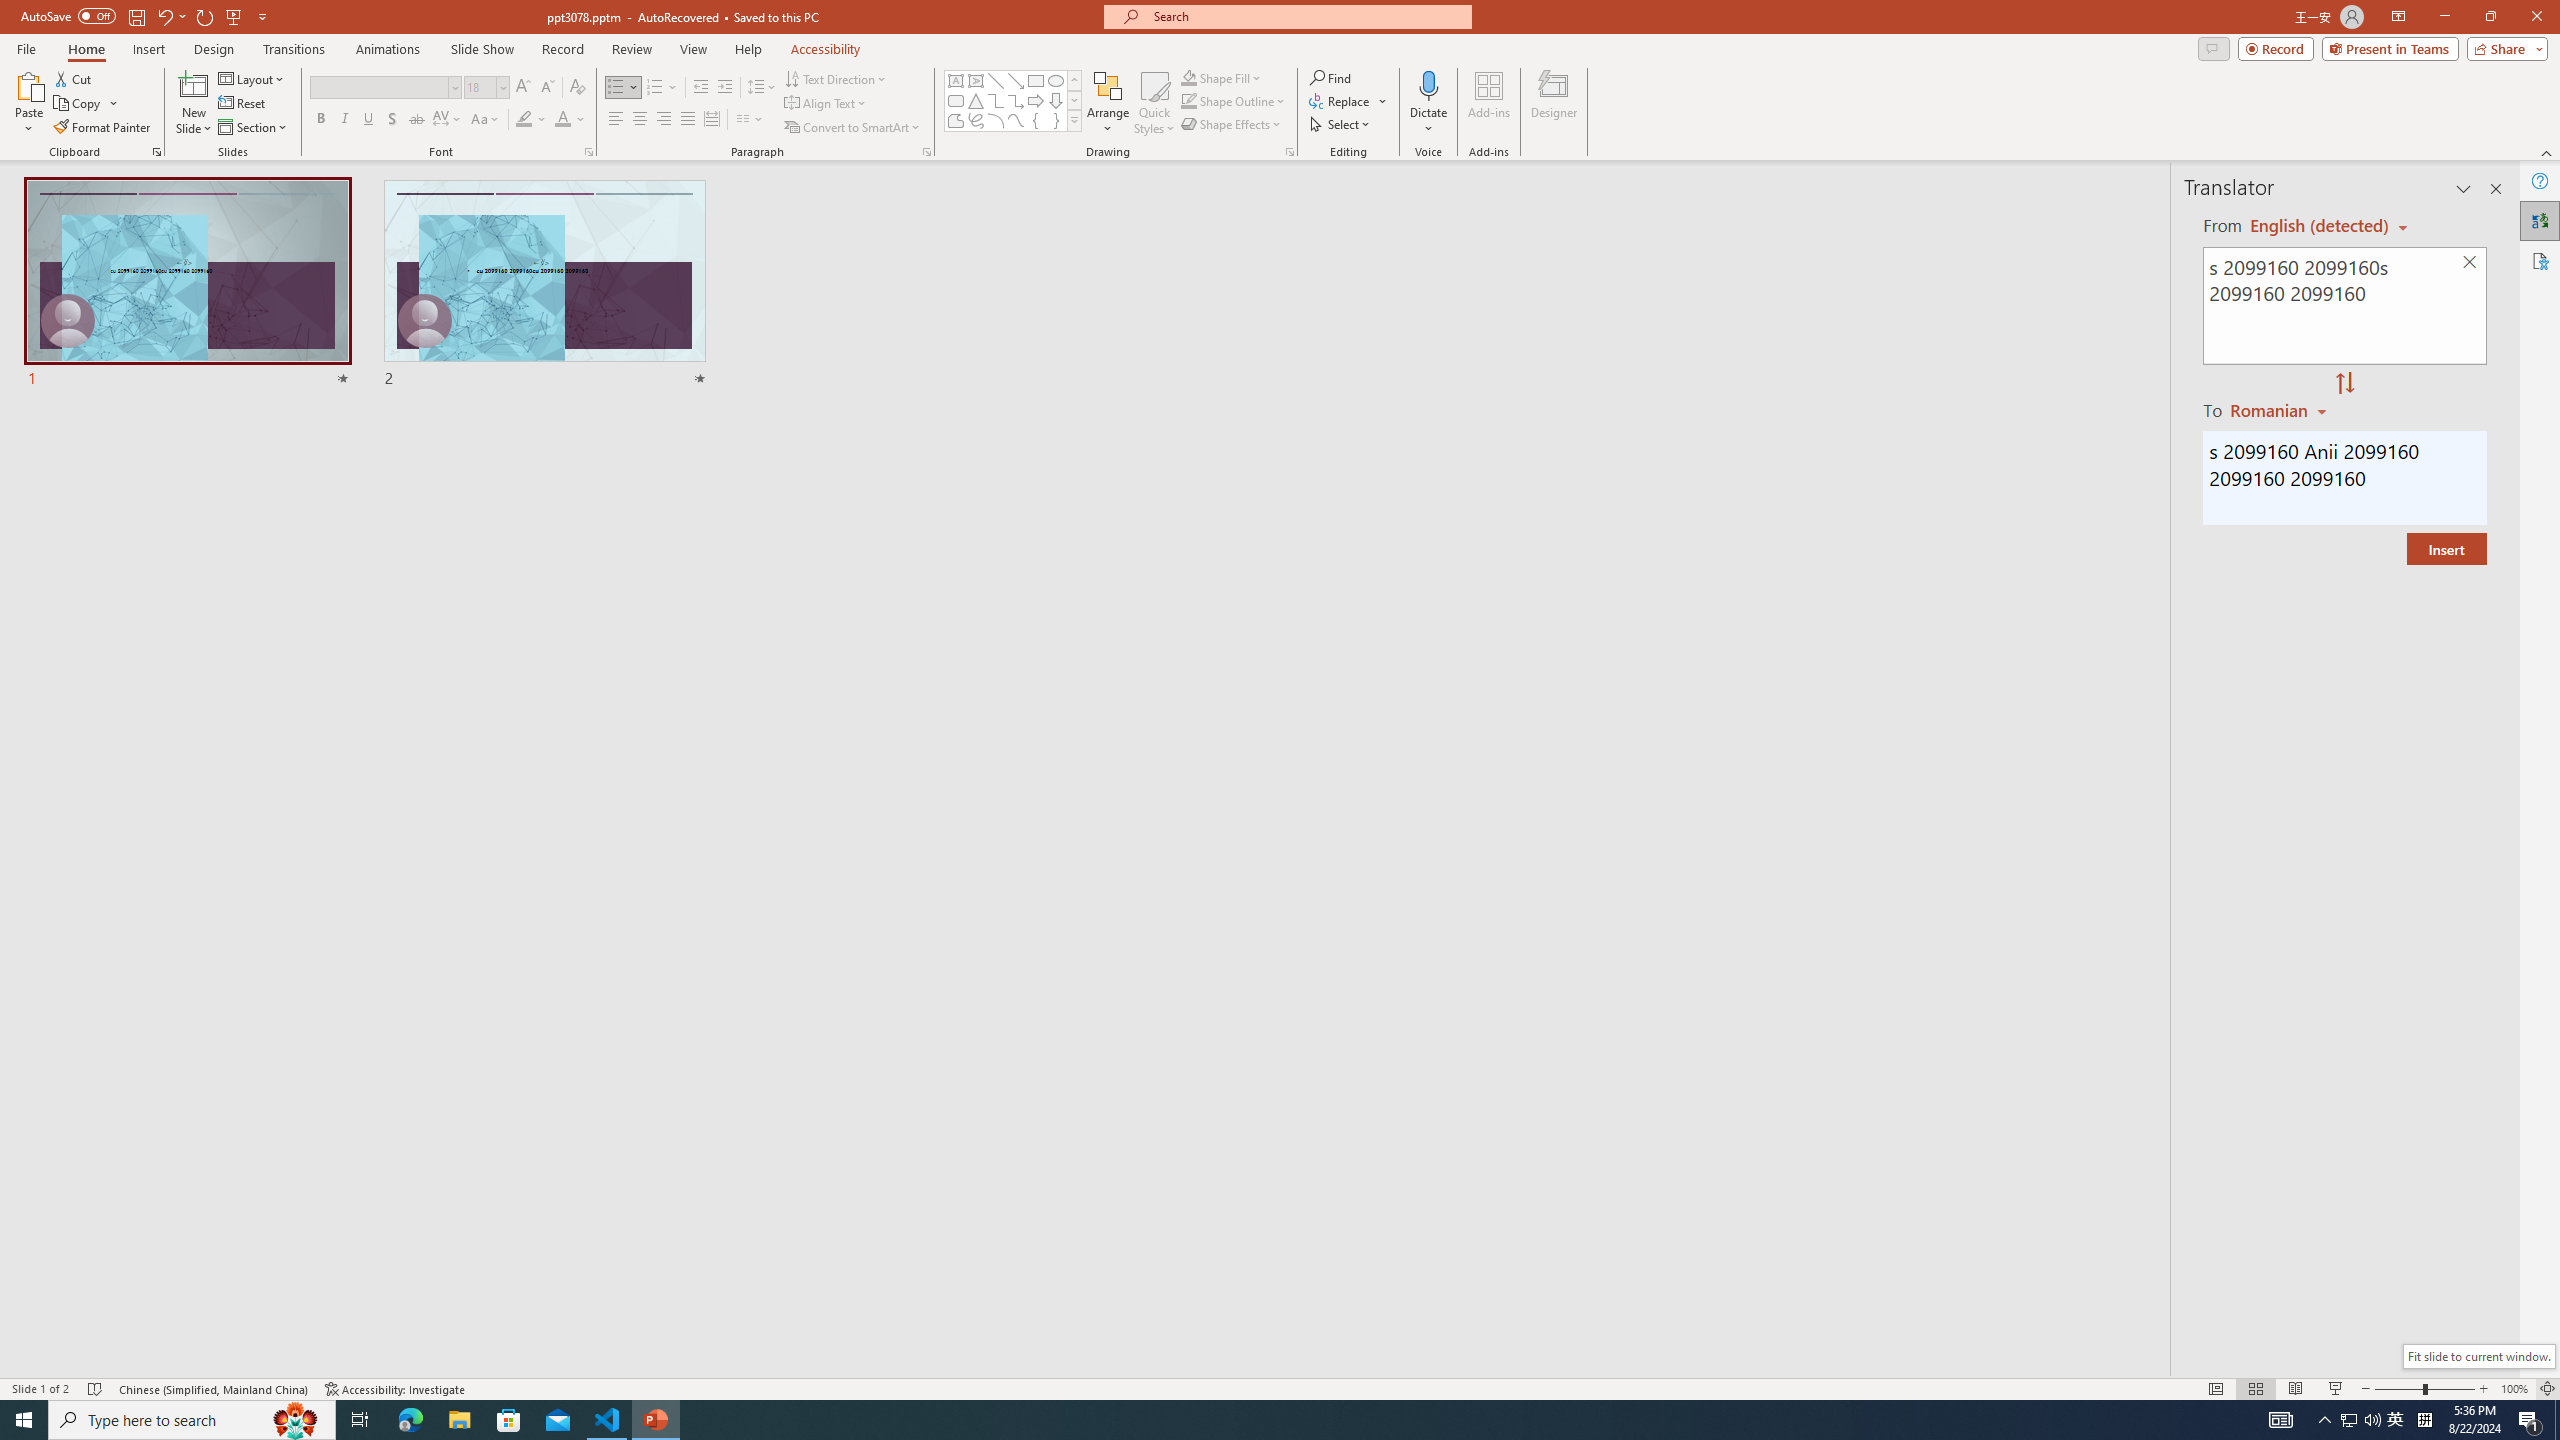  I want to click on Freeform: Scribble, so click(975, 120).